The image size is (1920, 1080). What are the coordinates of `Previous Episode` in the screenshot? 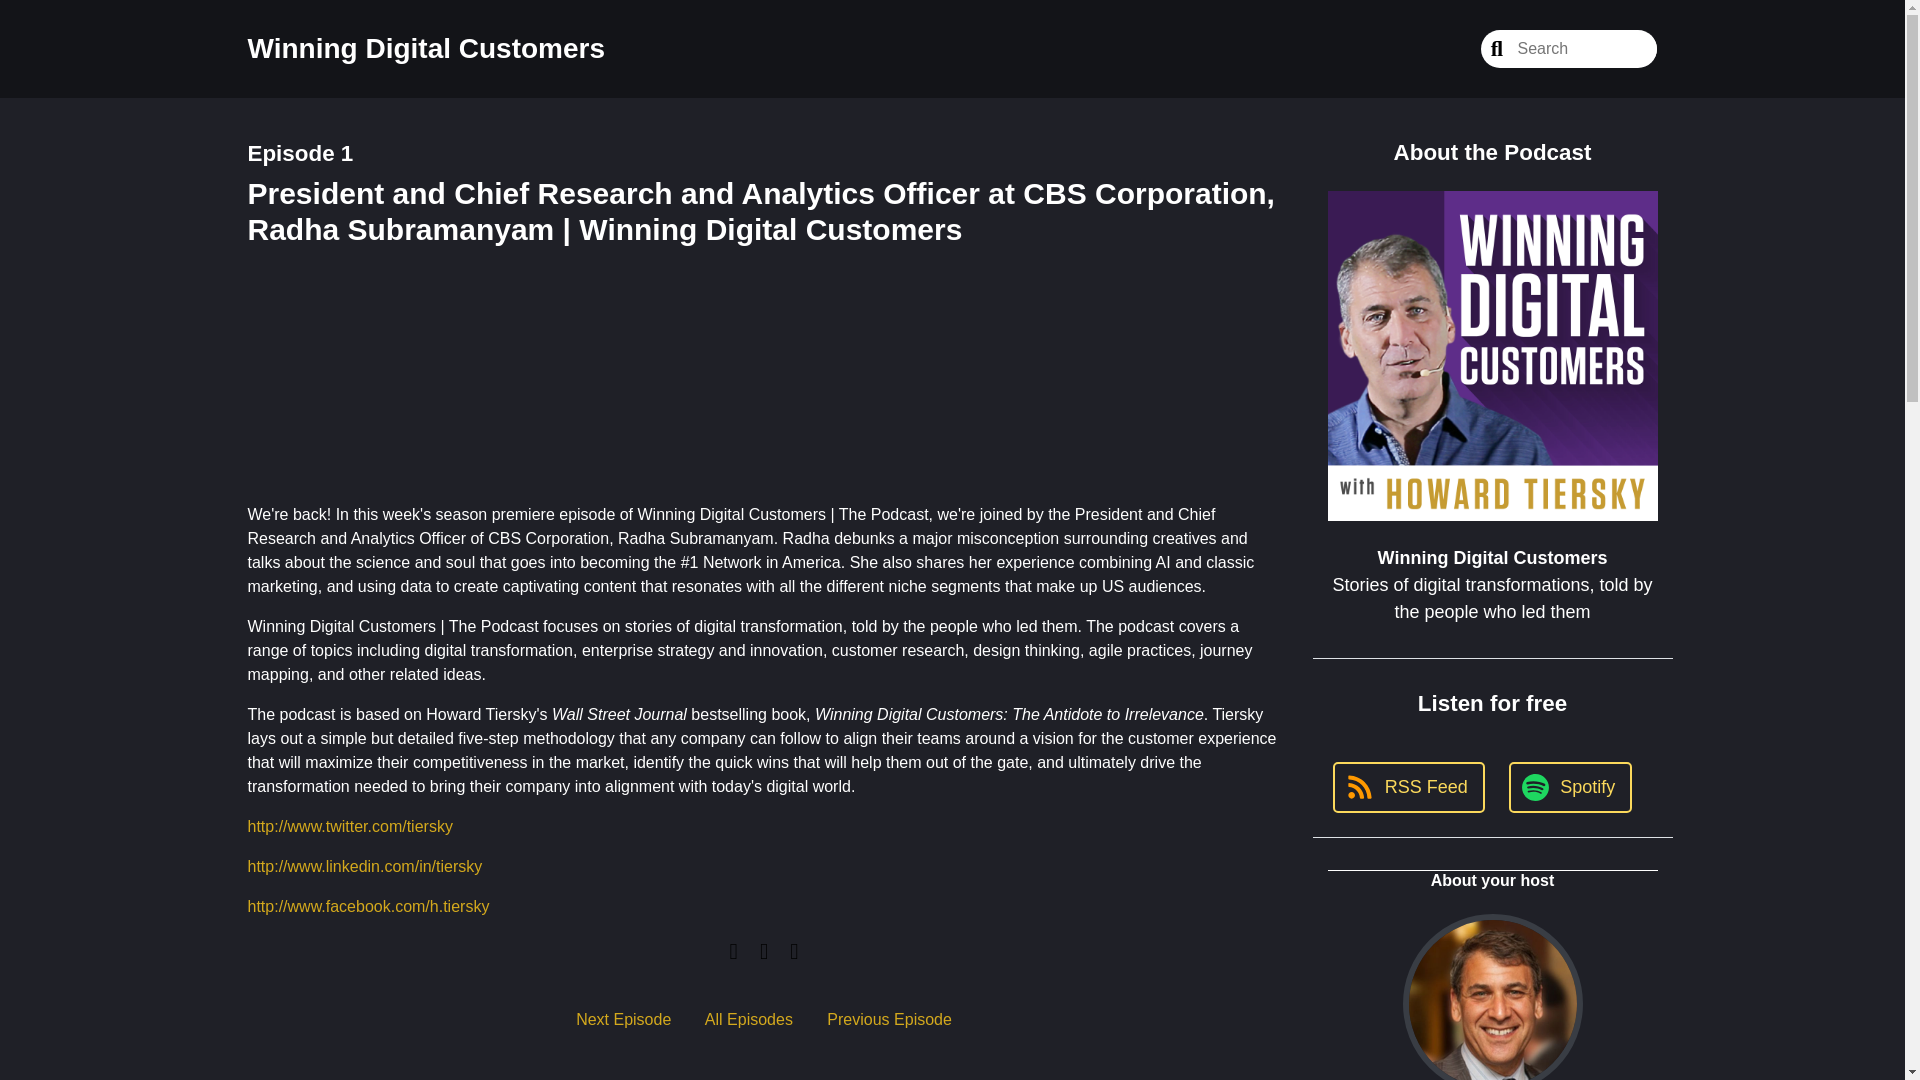 It's located at (890, 1019).